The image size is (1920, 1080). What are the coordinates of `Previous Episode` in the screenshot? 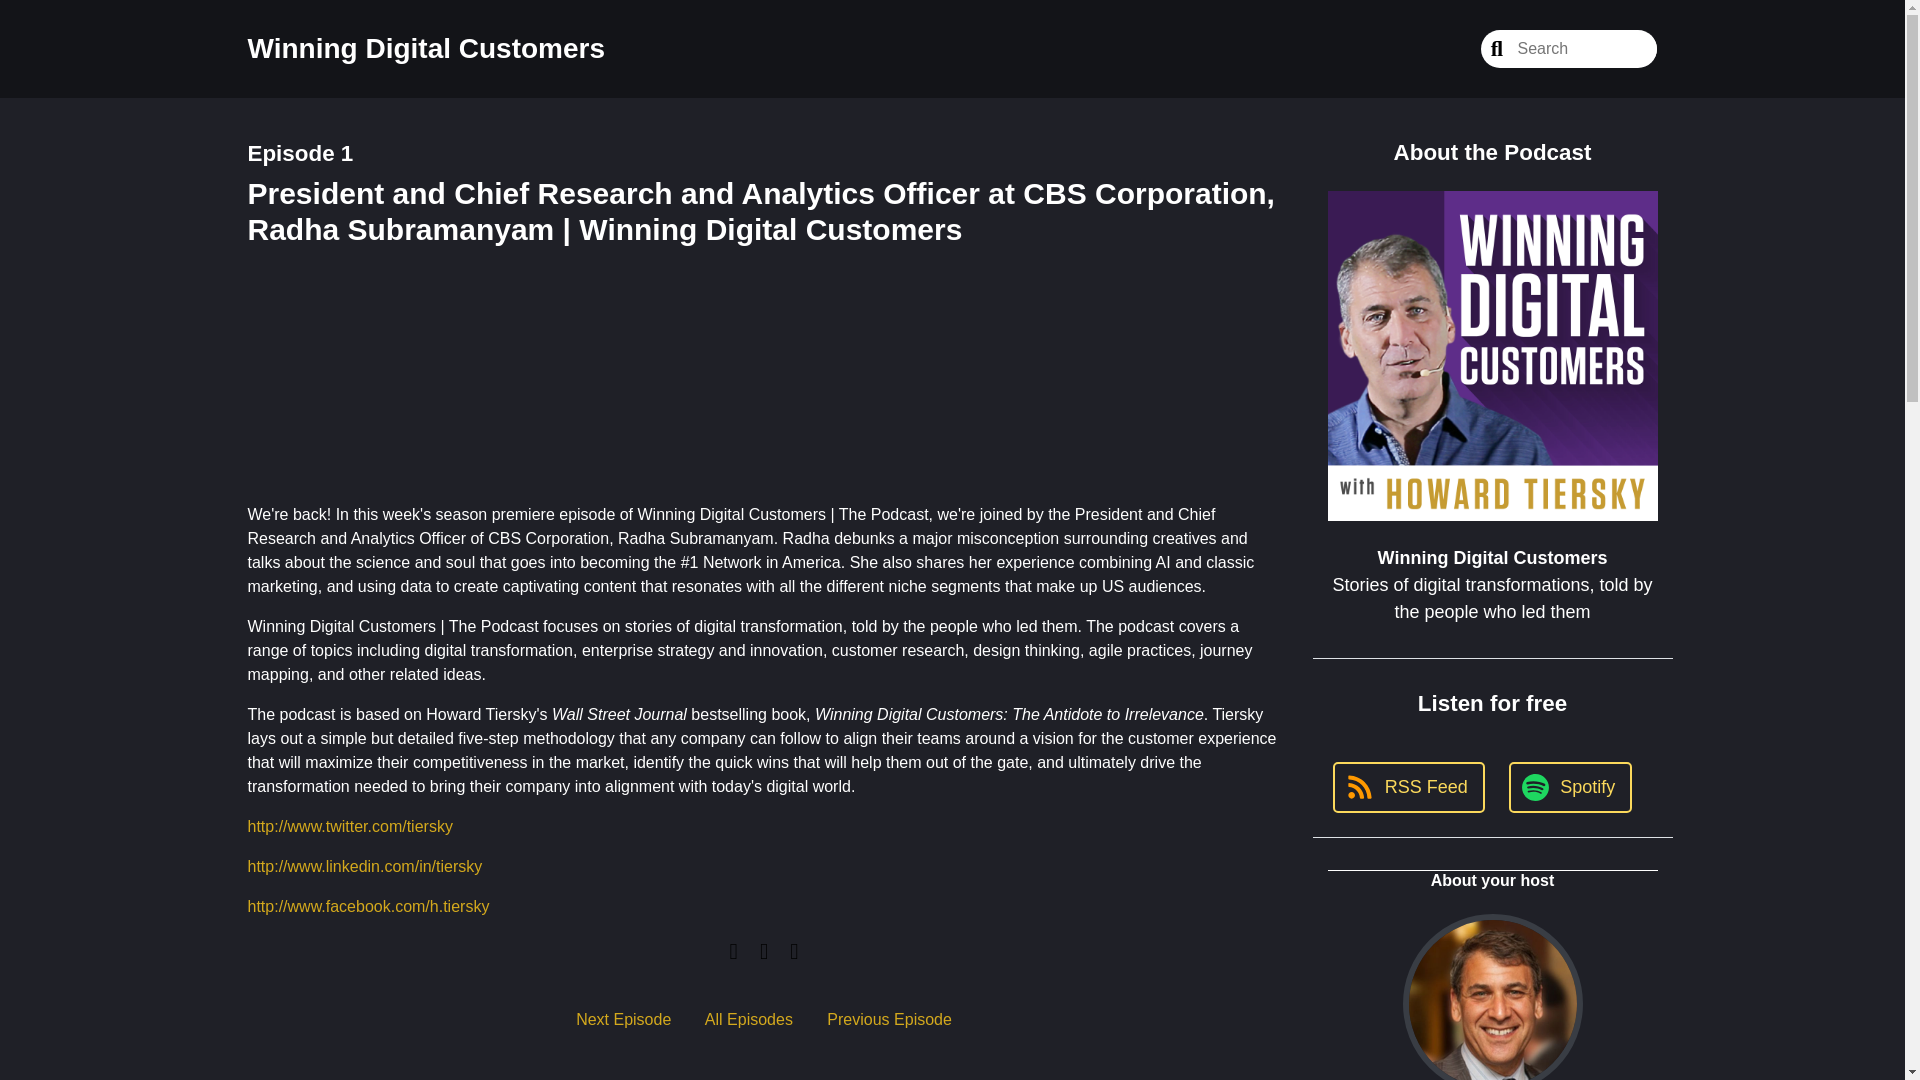 It's located at (890, 1019).